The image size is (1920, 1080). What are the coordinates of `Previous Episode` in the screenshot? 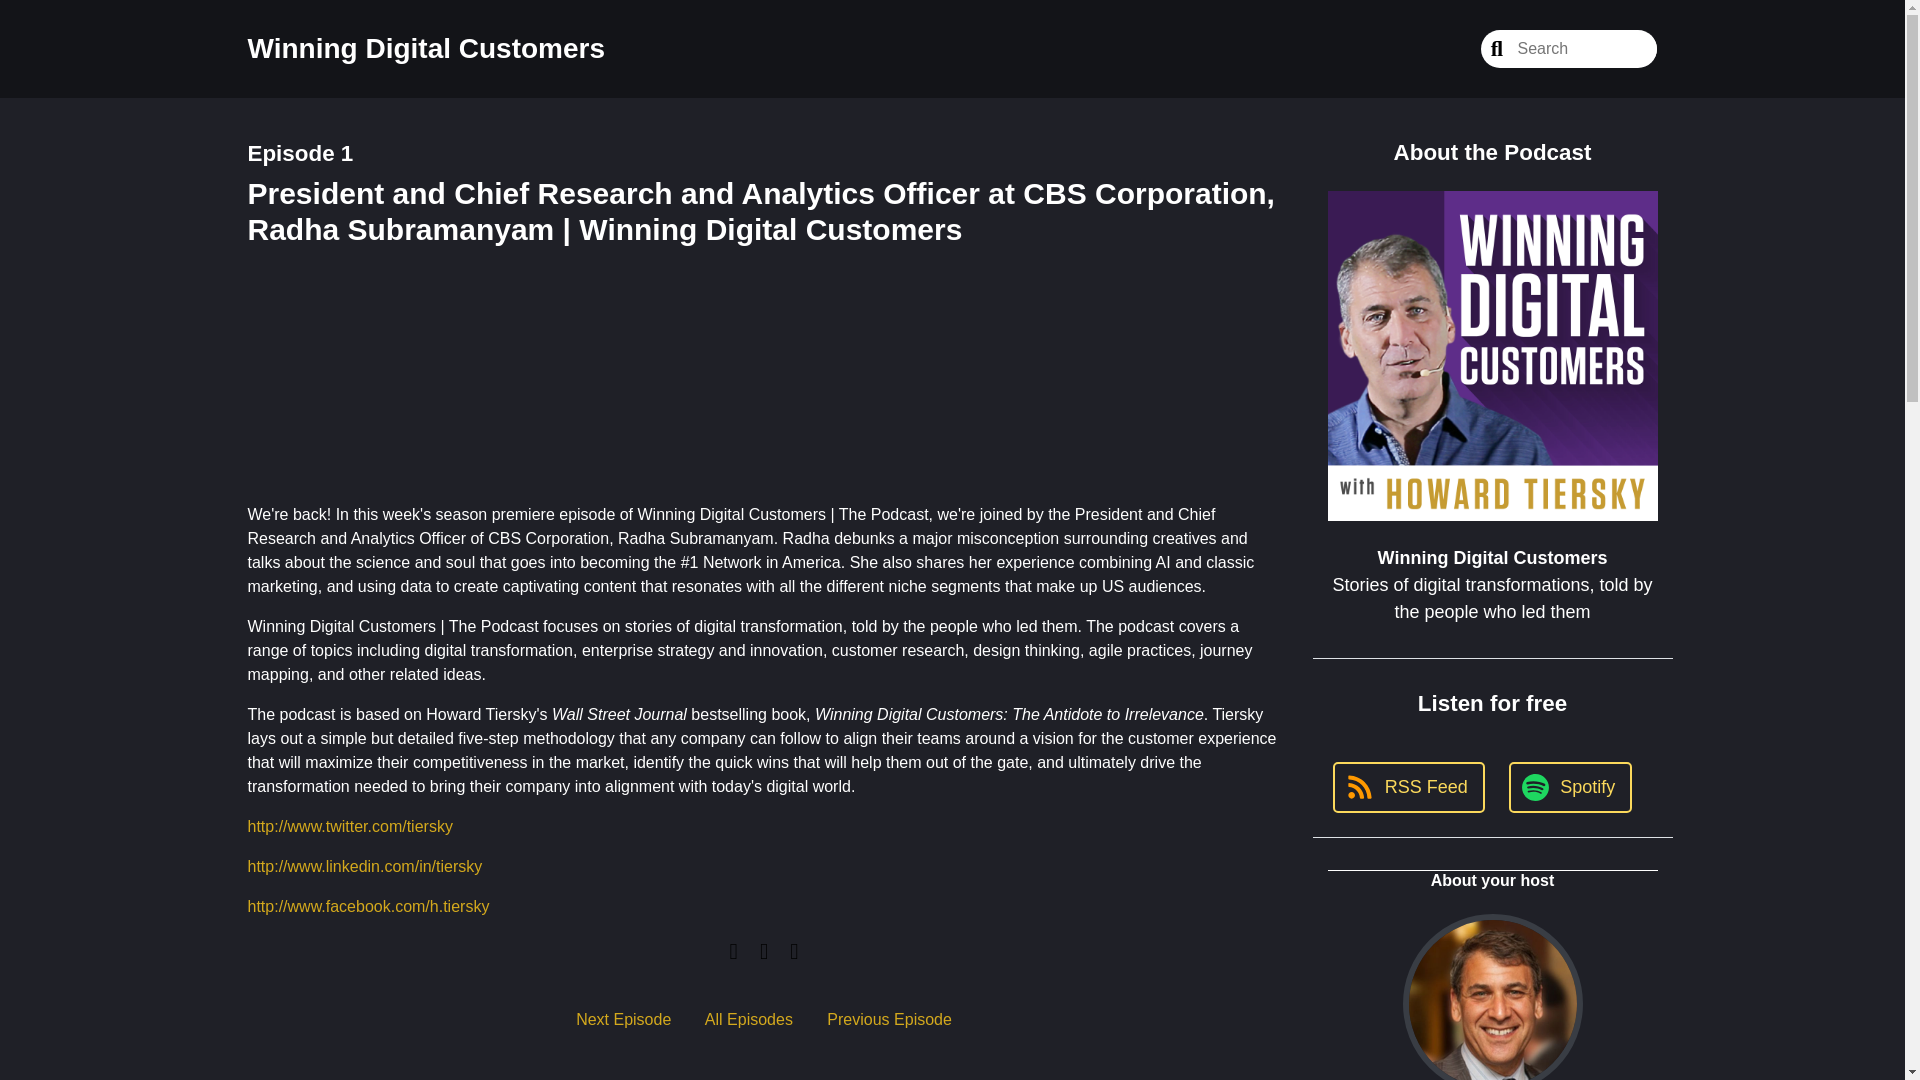 It's located at (890, 1019).